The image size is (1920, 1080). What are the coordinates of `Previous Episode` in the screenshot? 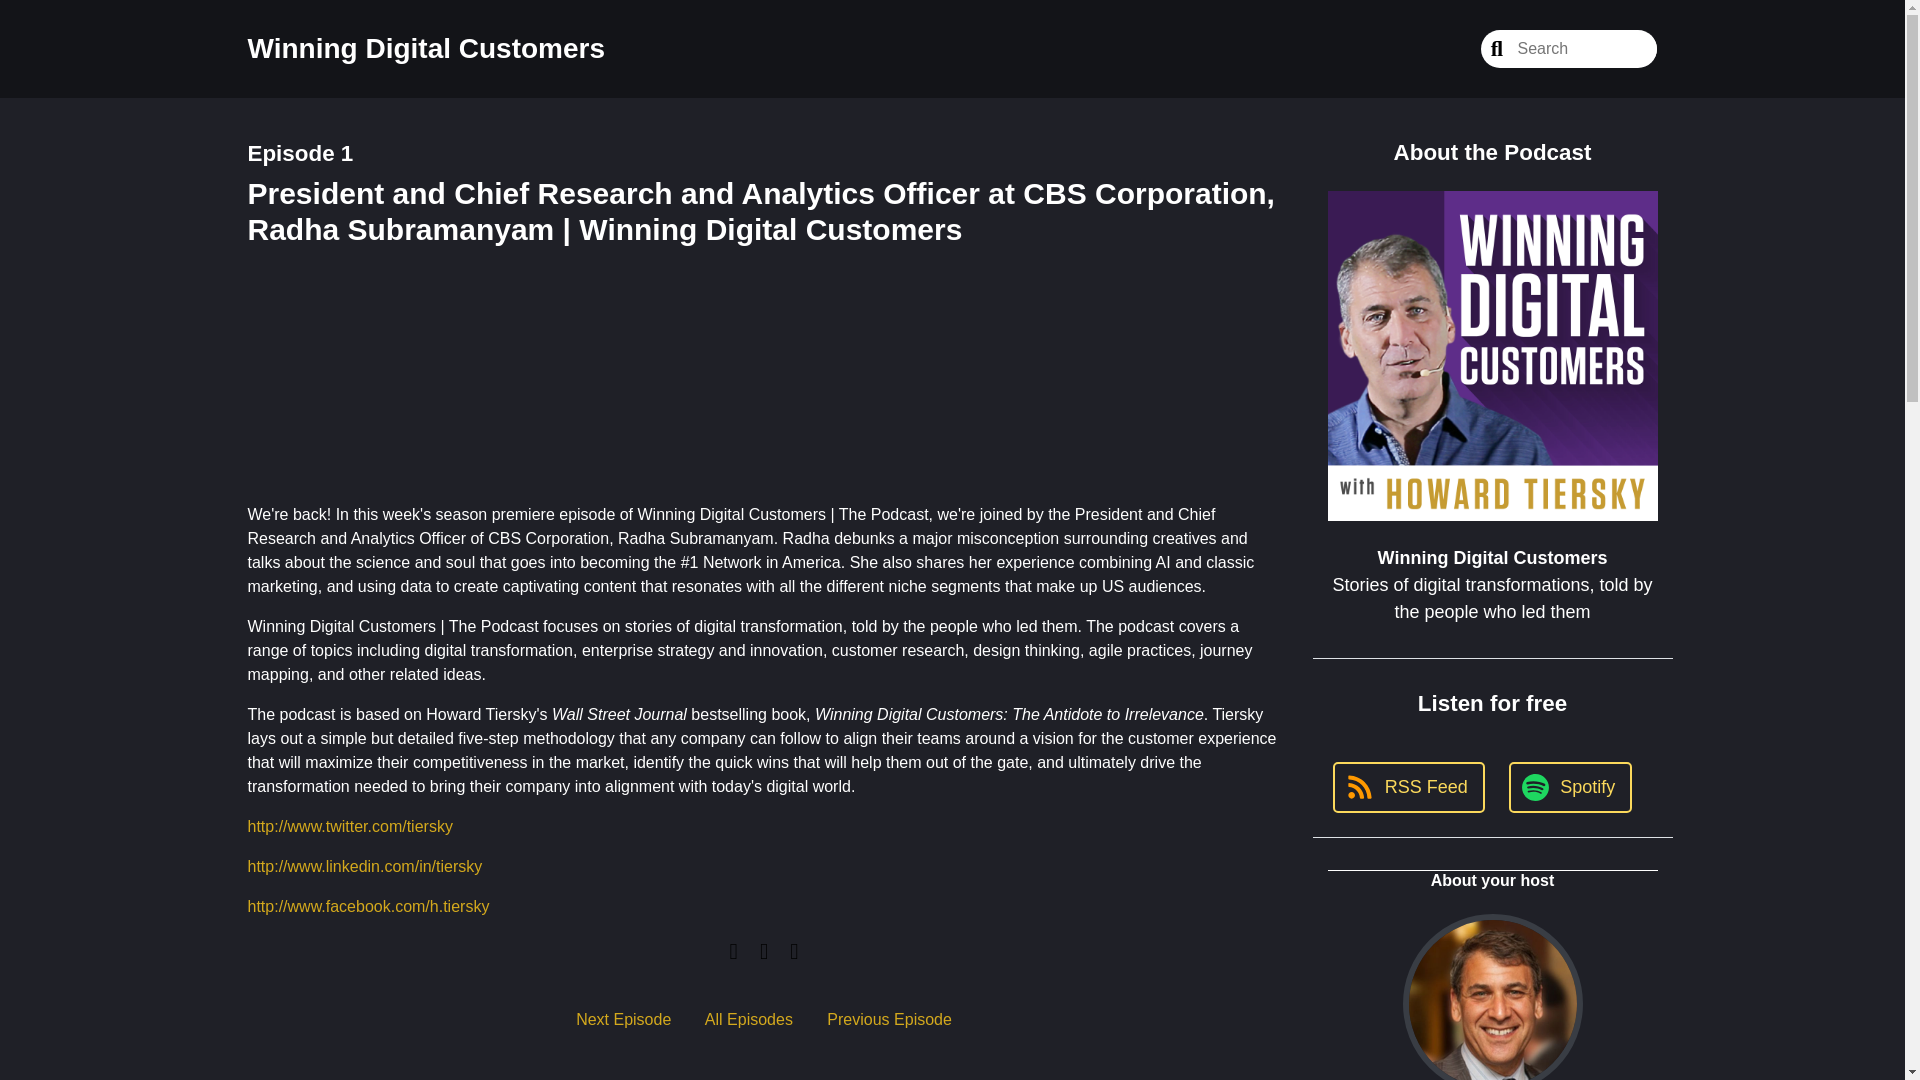 It's located at (890, 1019).